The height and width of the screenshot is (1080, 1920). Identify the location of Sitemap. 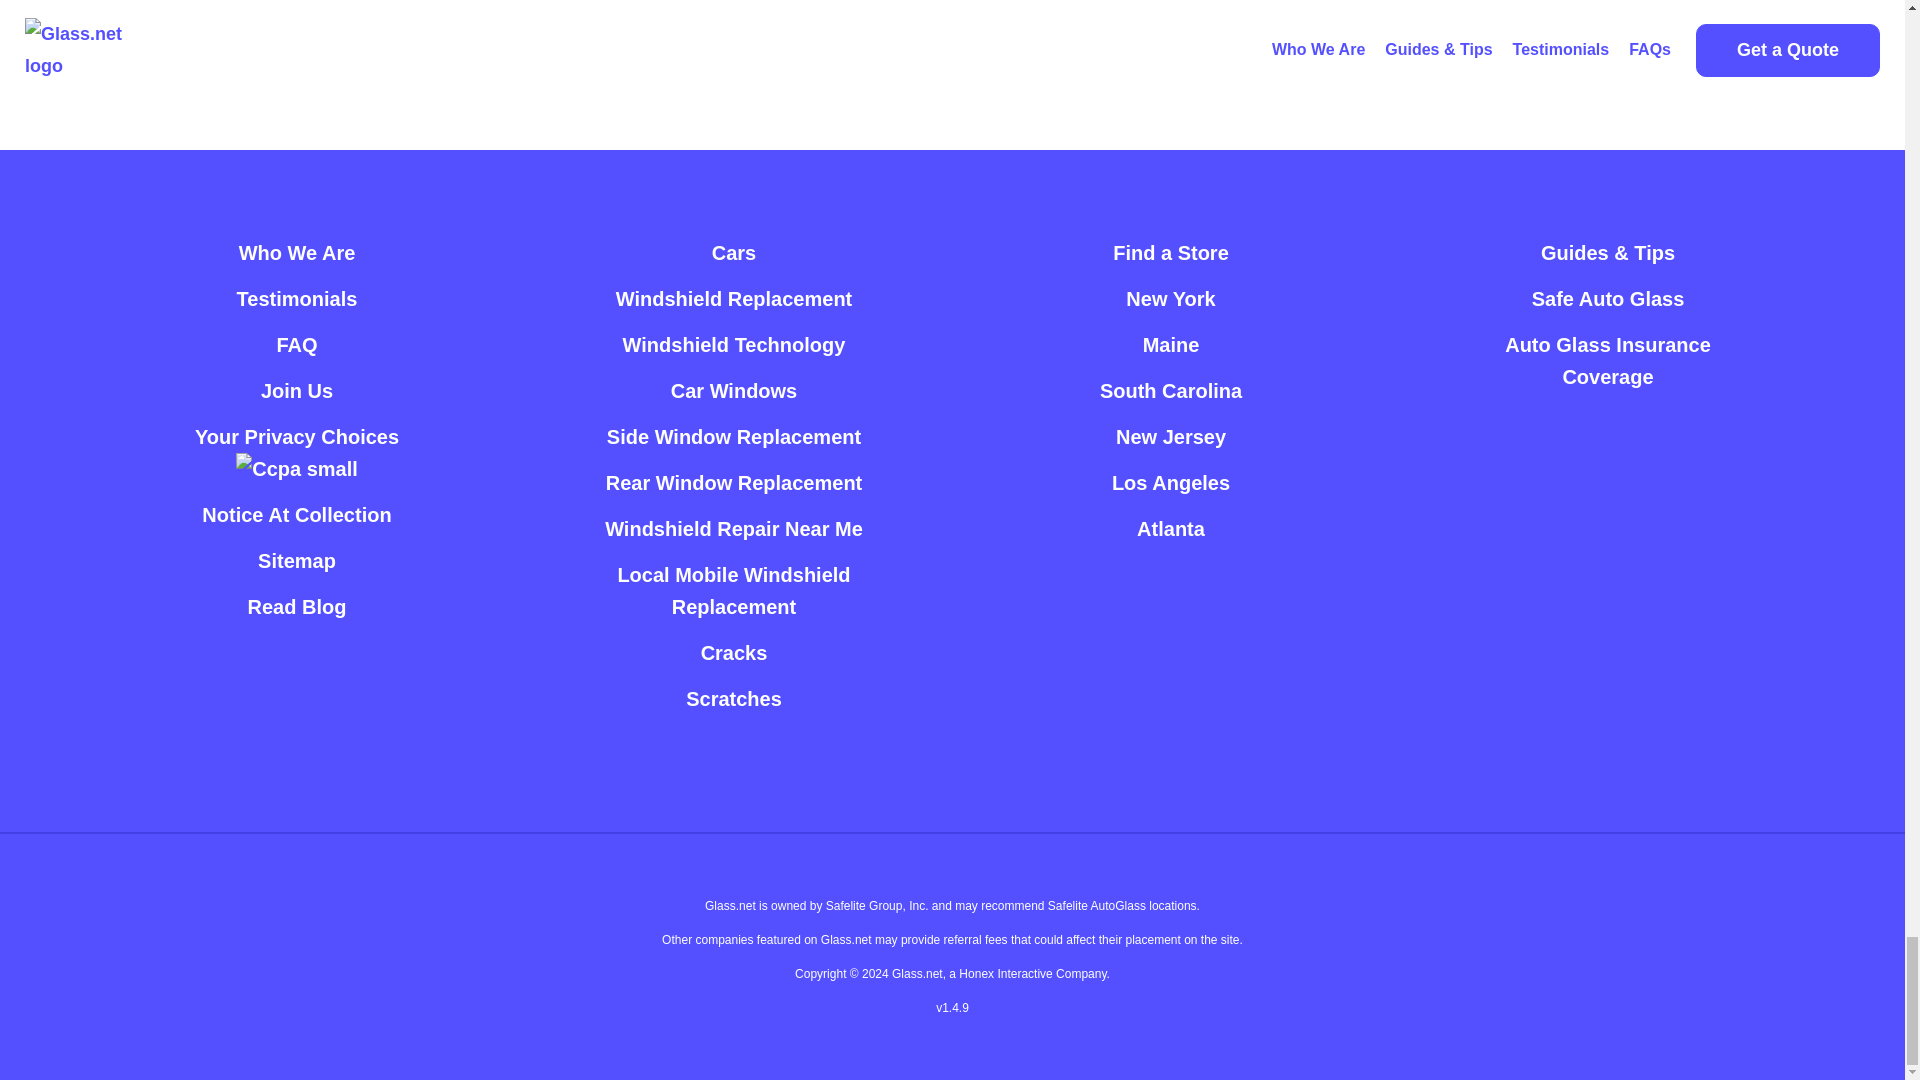
(296, 560).